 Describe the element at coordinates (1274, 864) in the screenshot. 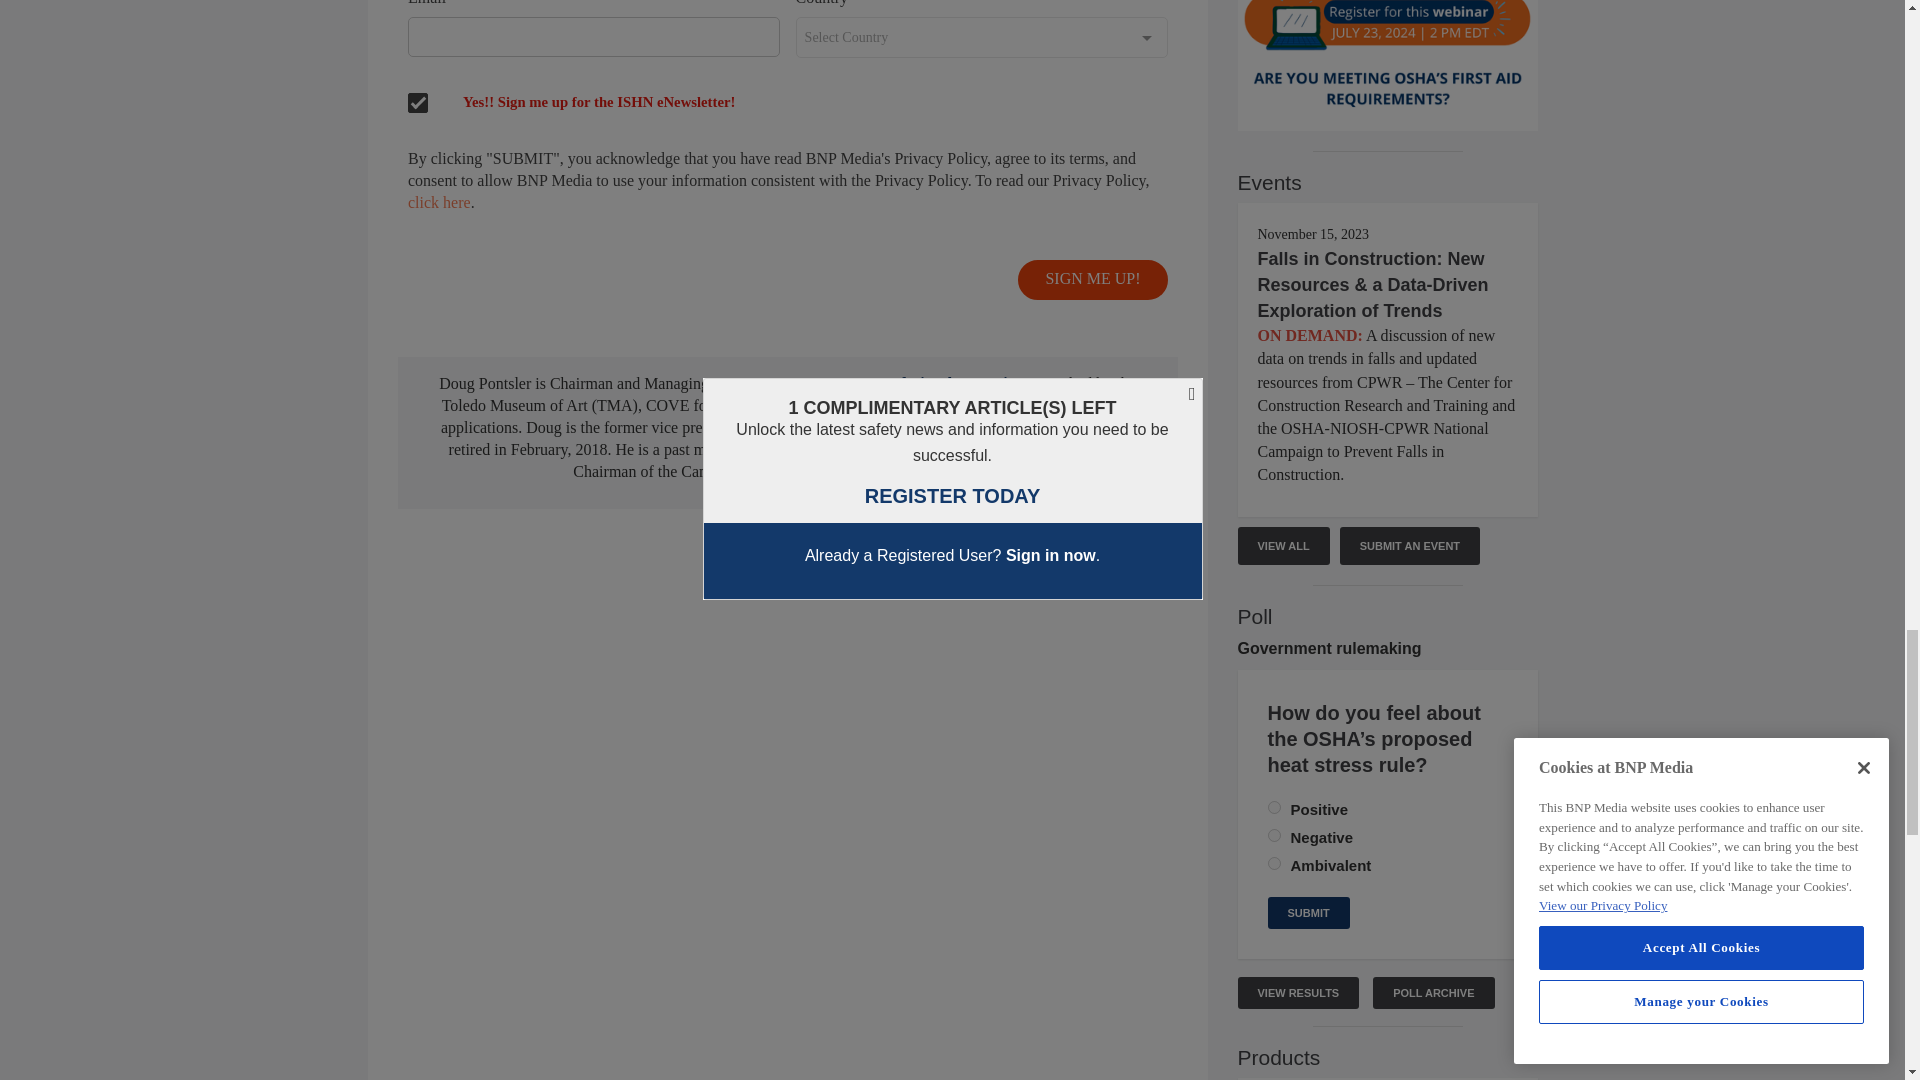

I see `144` at that location.